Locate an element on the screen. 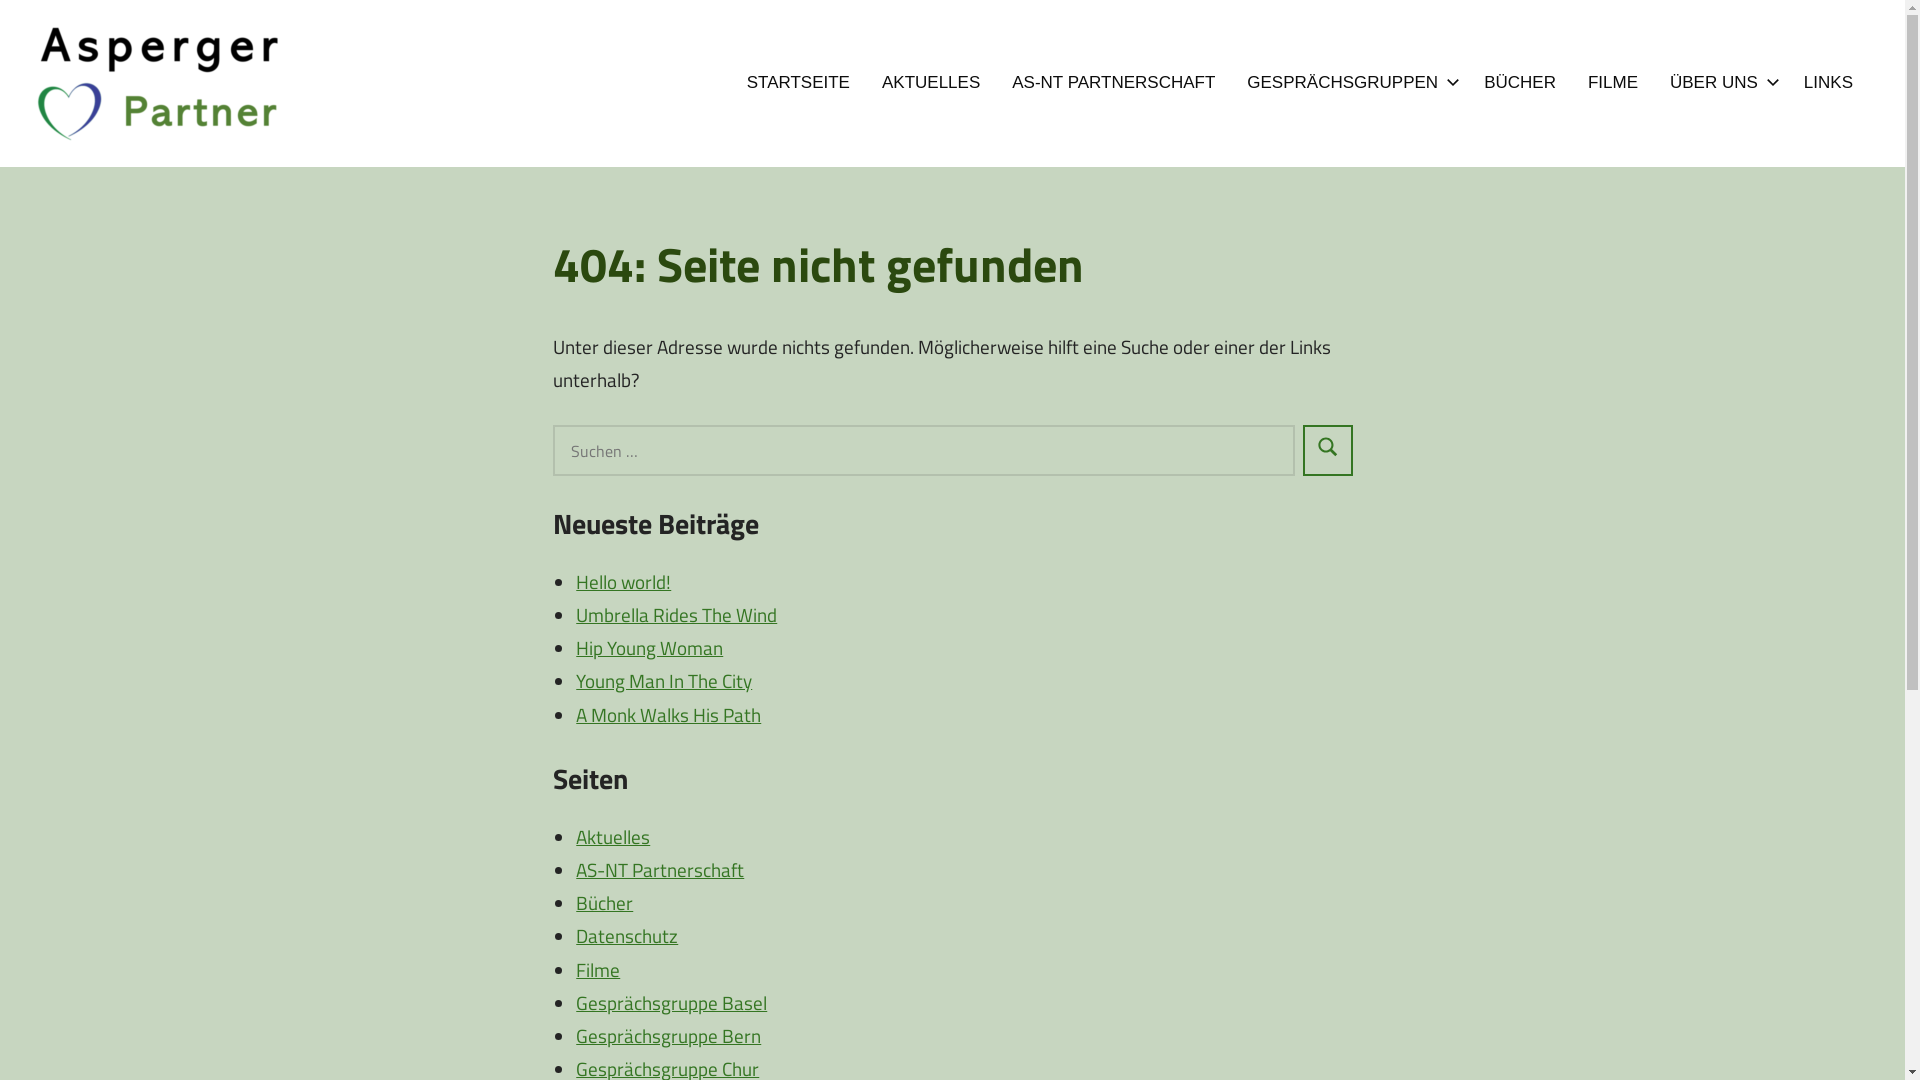 Image resolution: width=1920 pixels, height=1080 pixels. A Monk Walks His Path is located at coordinates (668, 714).